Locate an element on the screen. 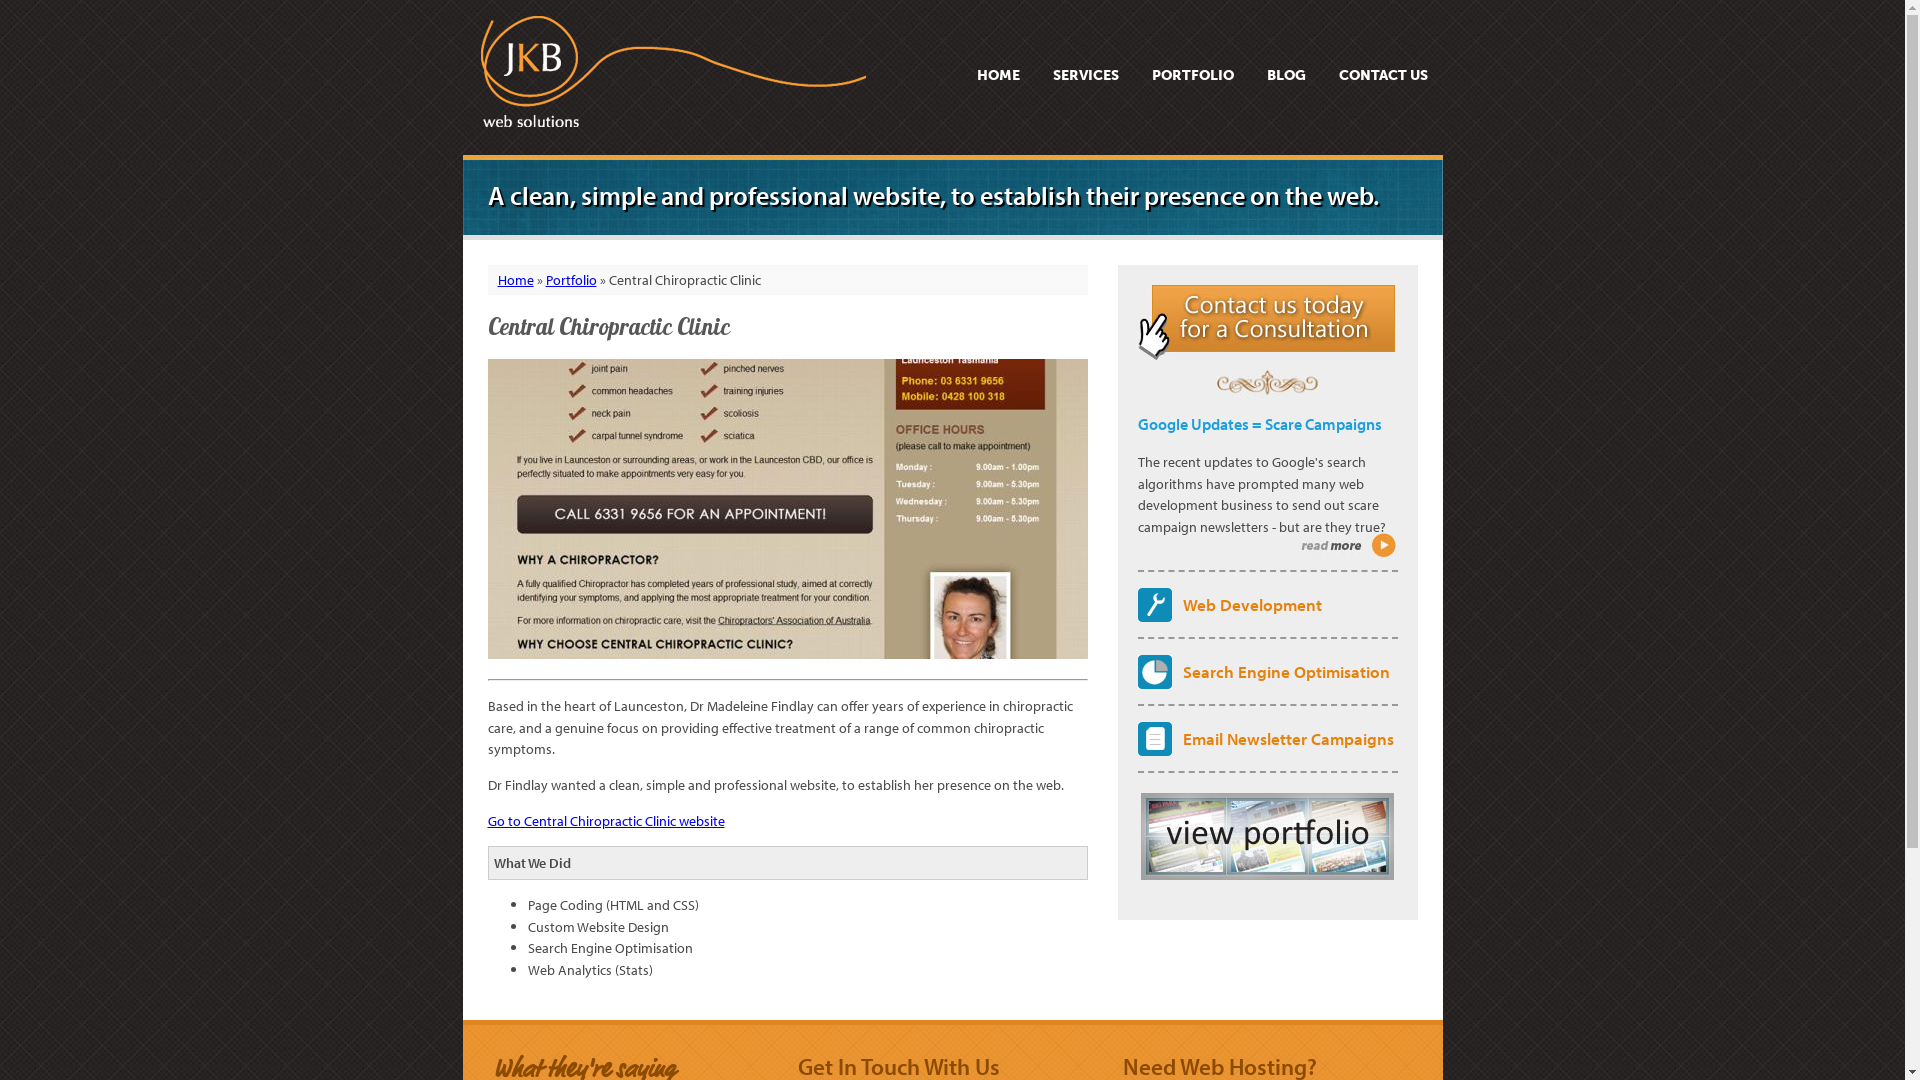 This screenshot has width=1920, height=1080. SERVICES is located at coordinates (1085, 75).